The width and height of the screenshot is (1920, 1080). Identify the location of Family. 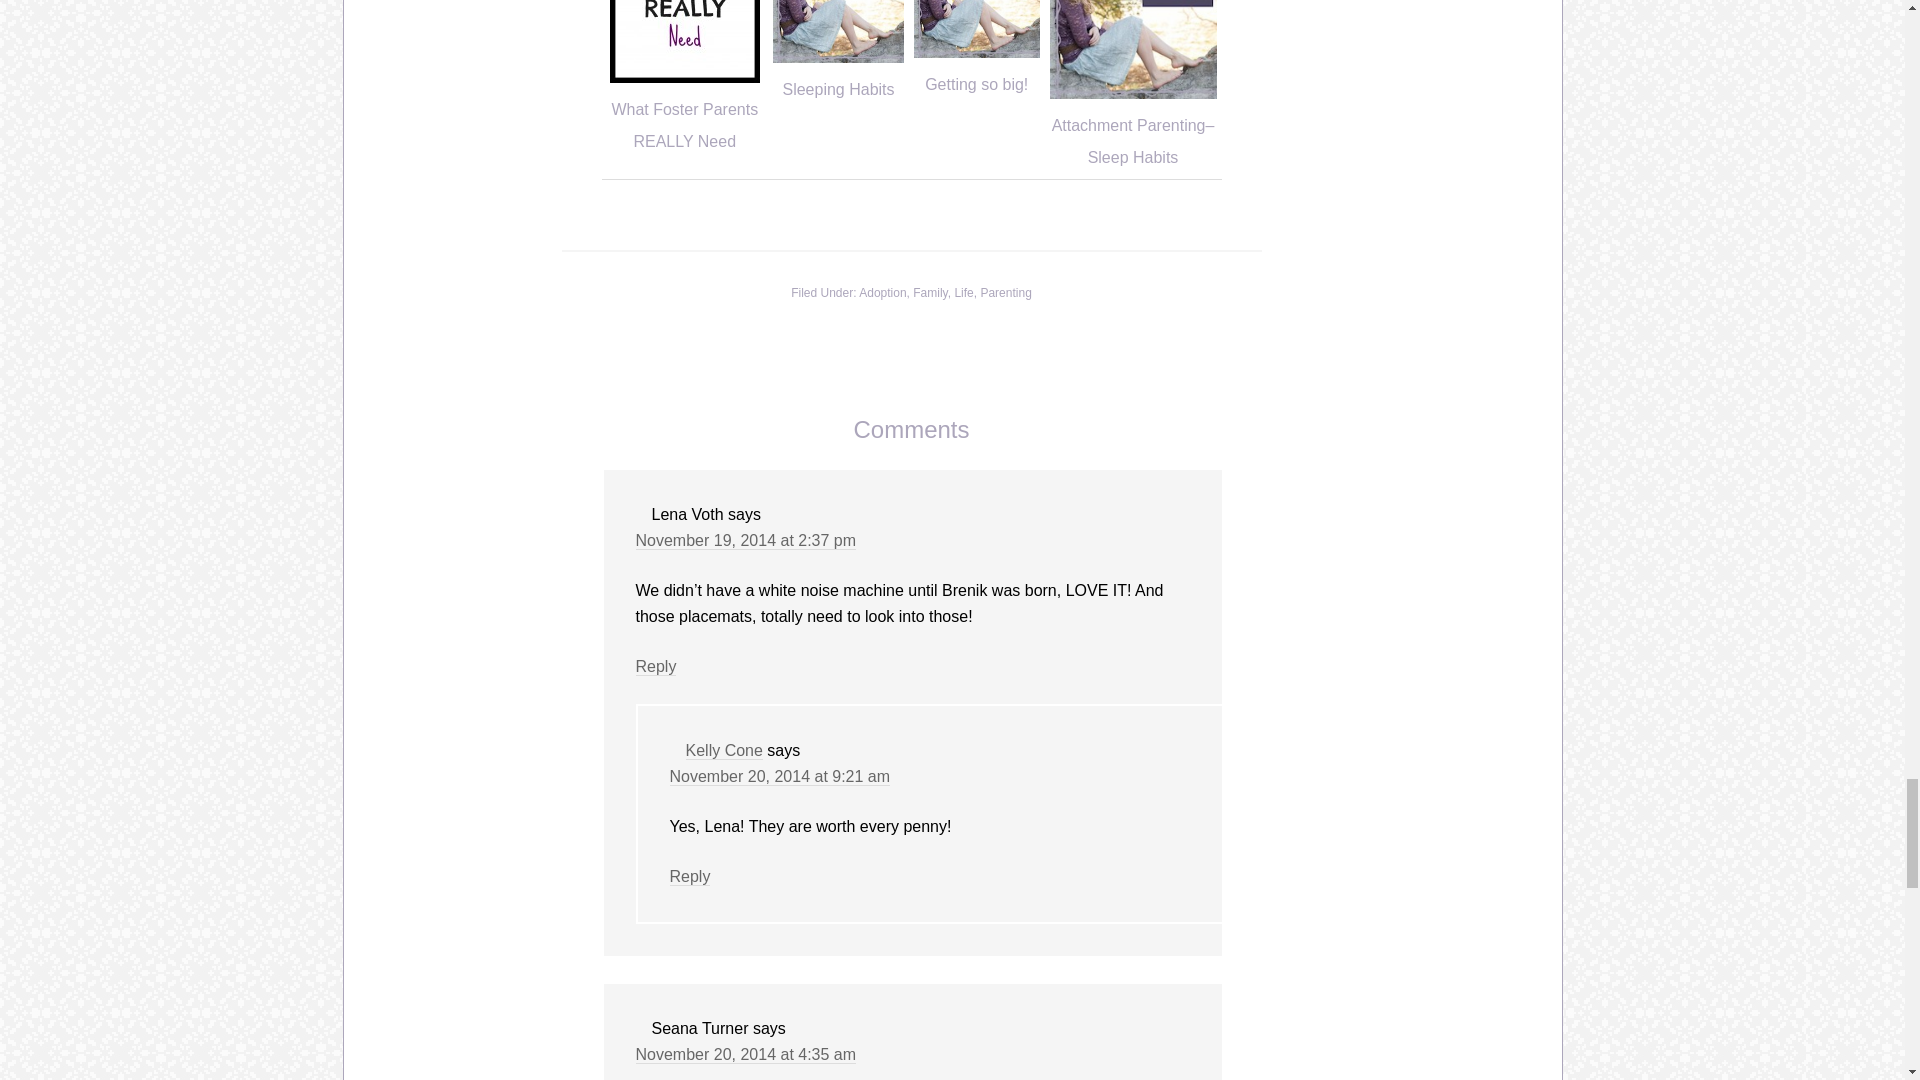
(930, 293).